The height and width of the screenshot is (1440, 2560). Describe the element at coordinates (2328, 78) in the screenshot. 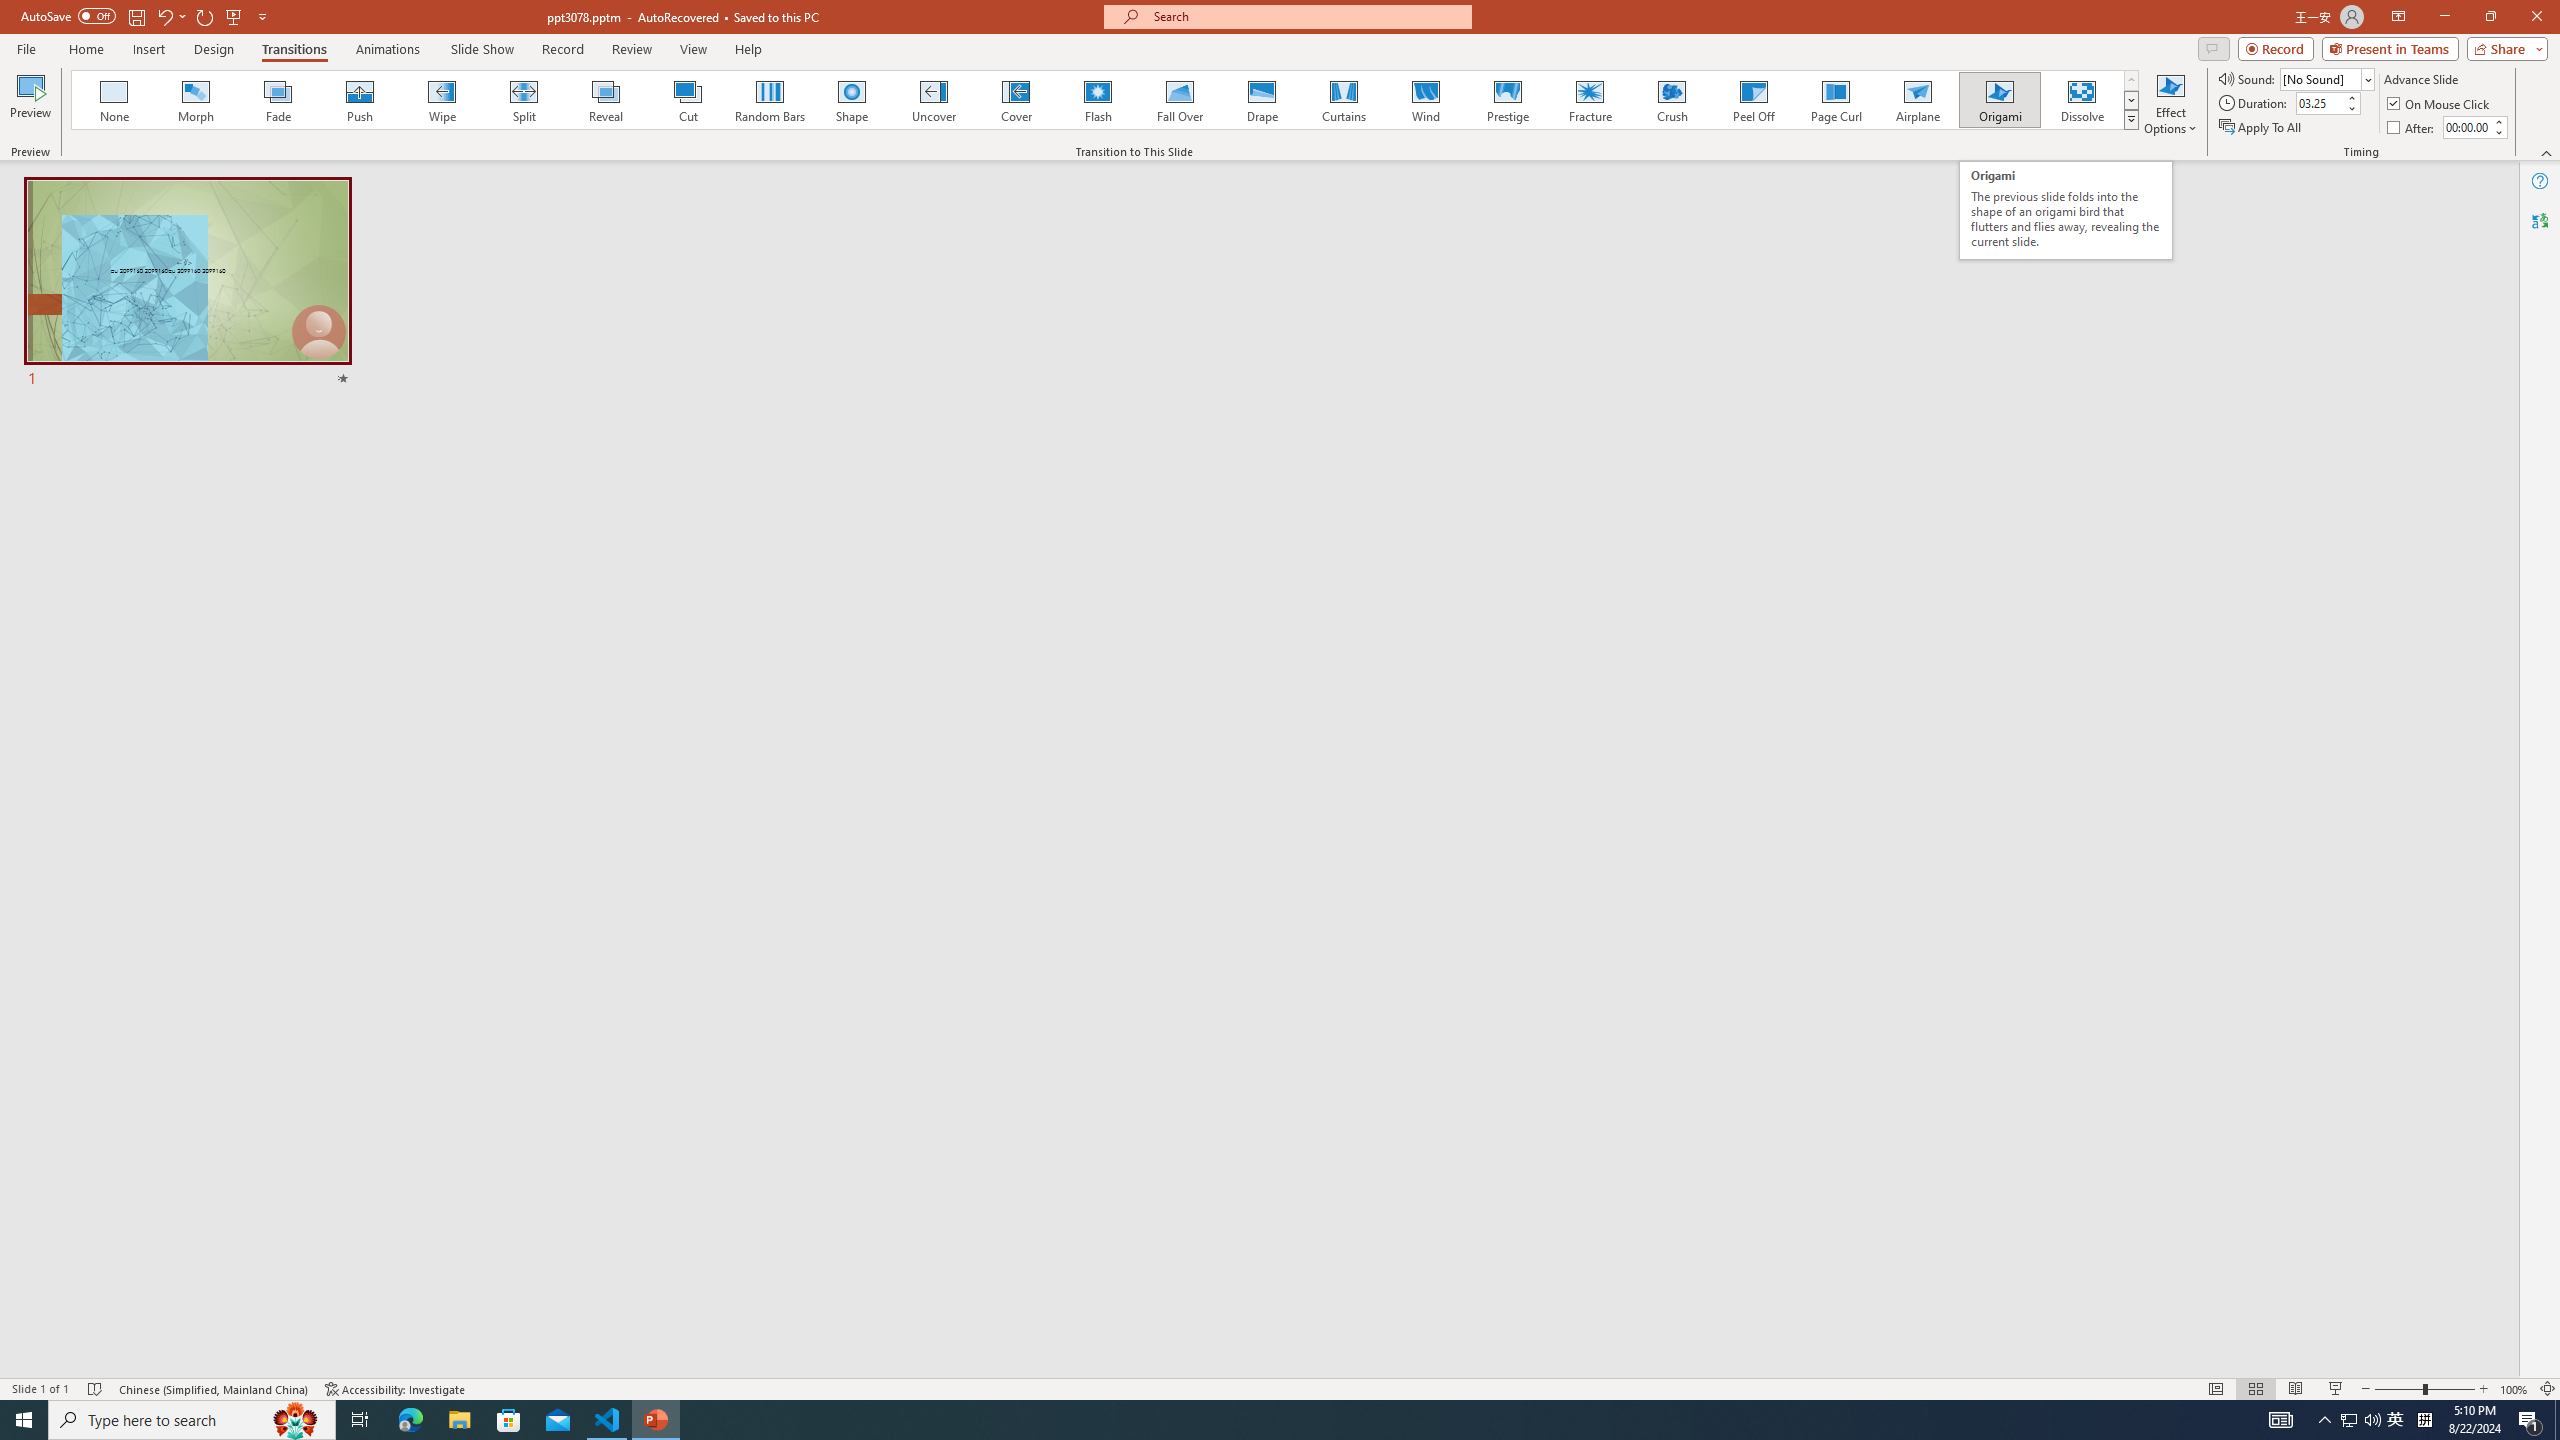

I see `Sound` at that location.